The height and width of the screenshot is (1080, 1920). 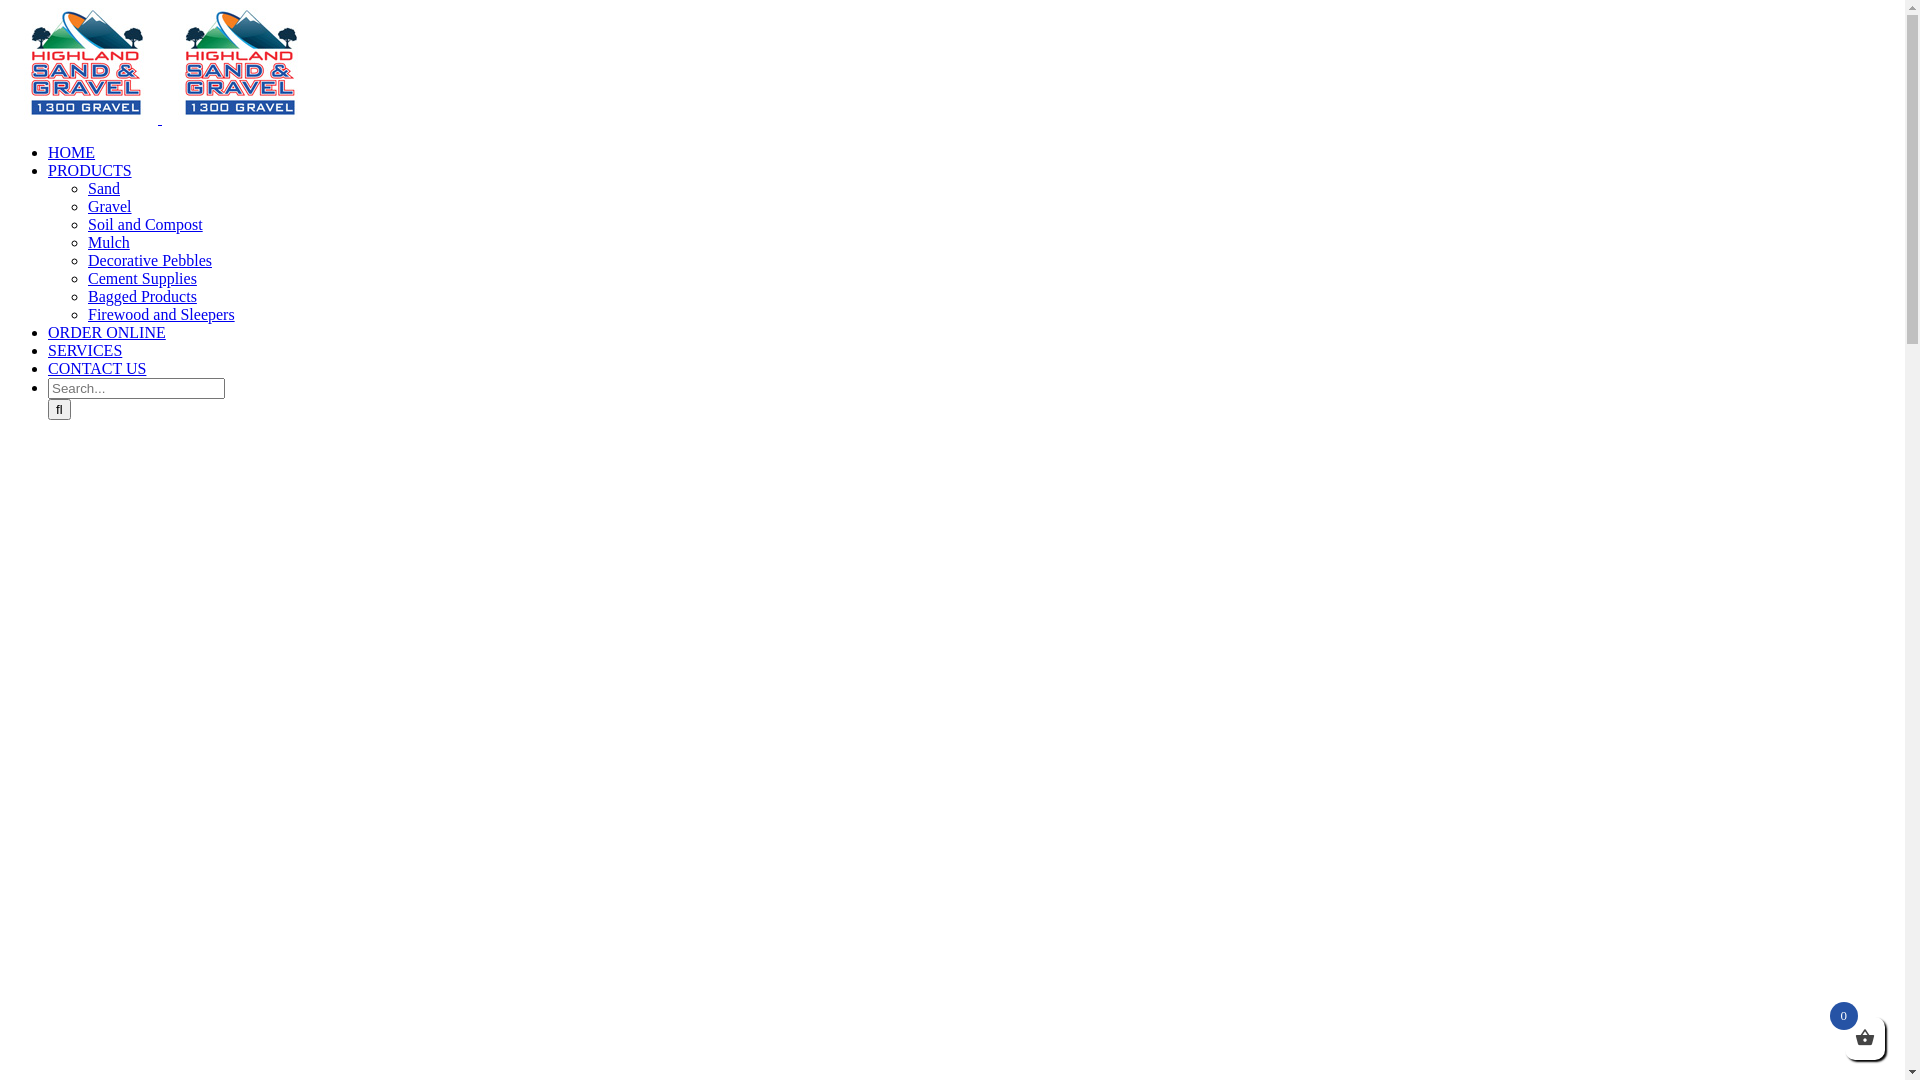 I want to click on Firewood and Sleepers, so click(x=162, y=314).